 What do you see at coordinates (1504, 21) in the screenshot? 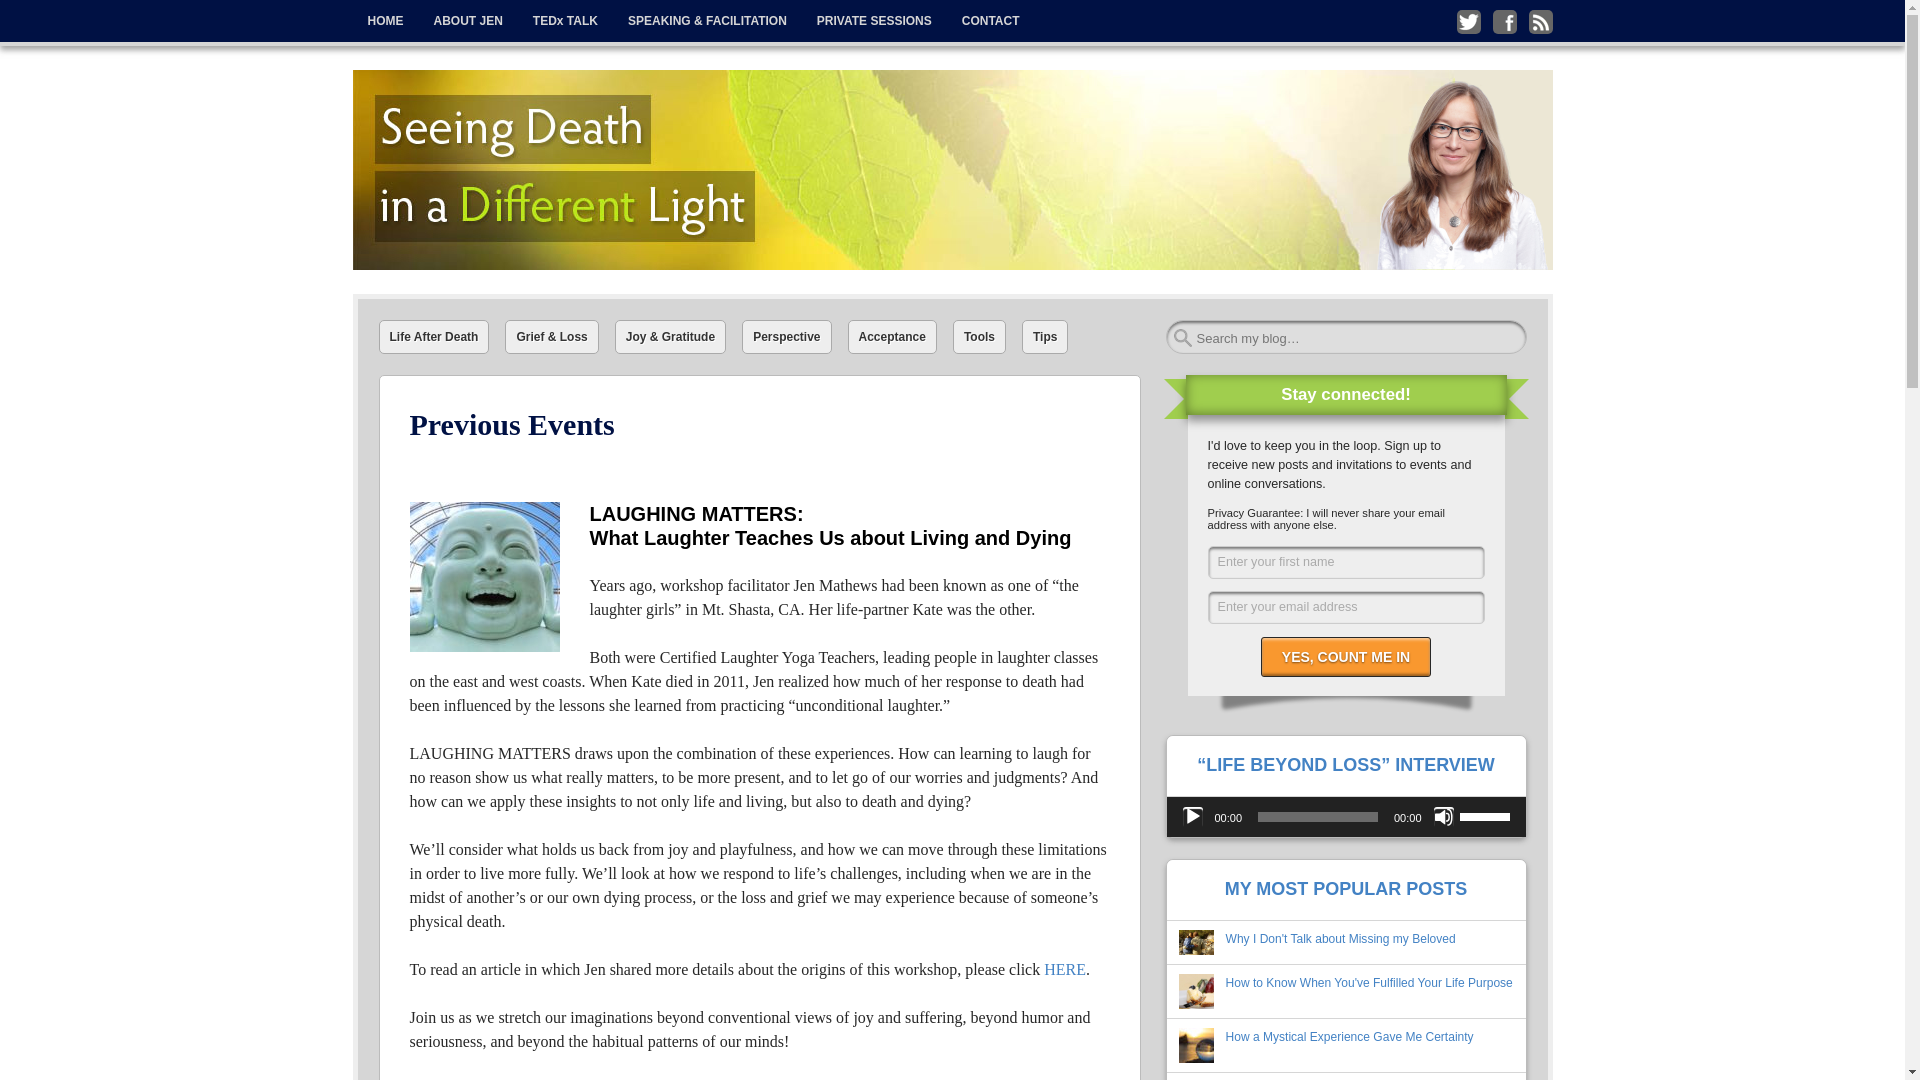
I see `Like me on Facebook` at bounding box center [1504, 21].